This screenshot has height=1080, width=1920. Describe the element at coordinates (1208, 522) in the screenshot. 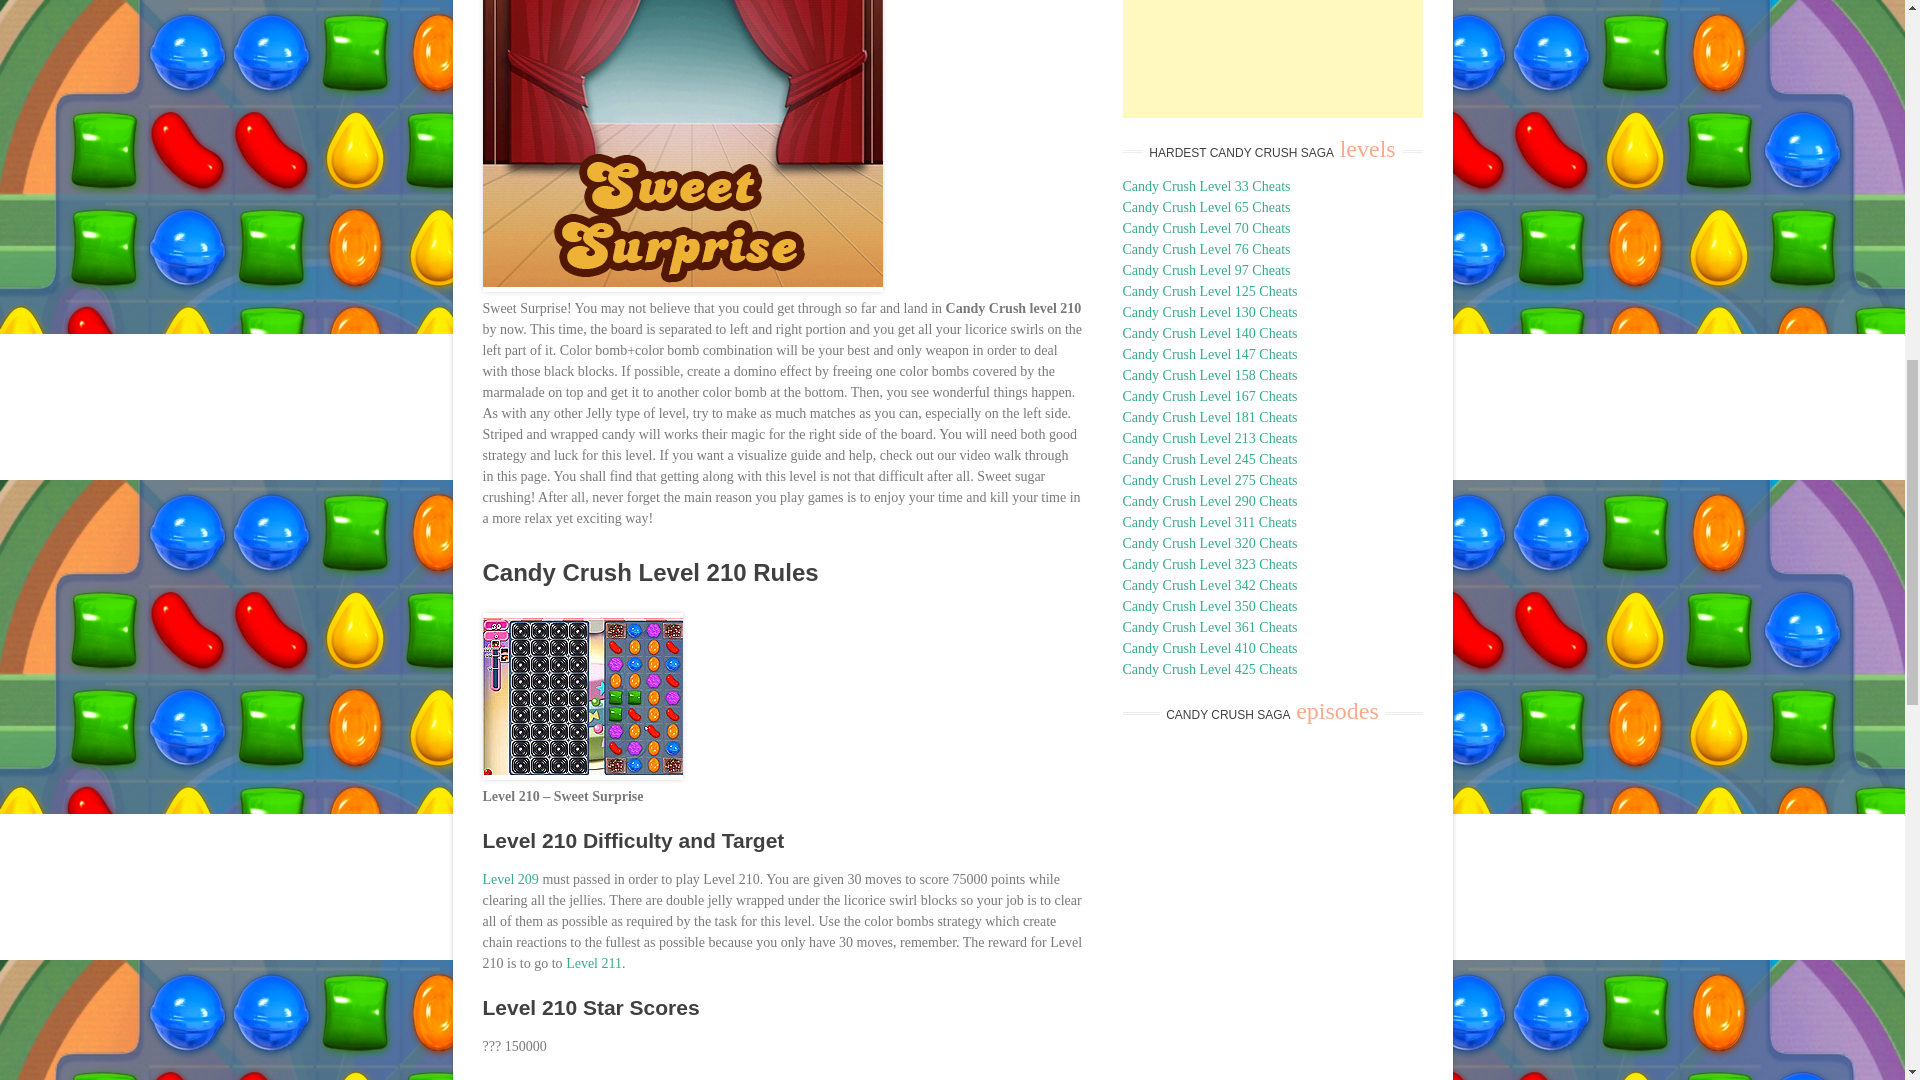

I see `Candy Crush Level 311 Cheats` at that location.